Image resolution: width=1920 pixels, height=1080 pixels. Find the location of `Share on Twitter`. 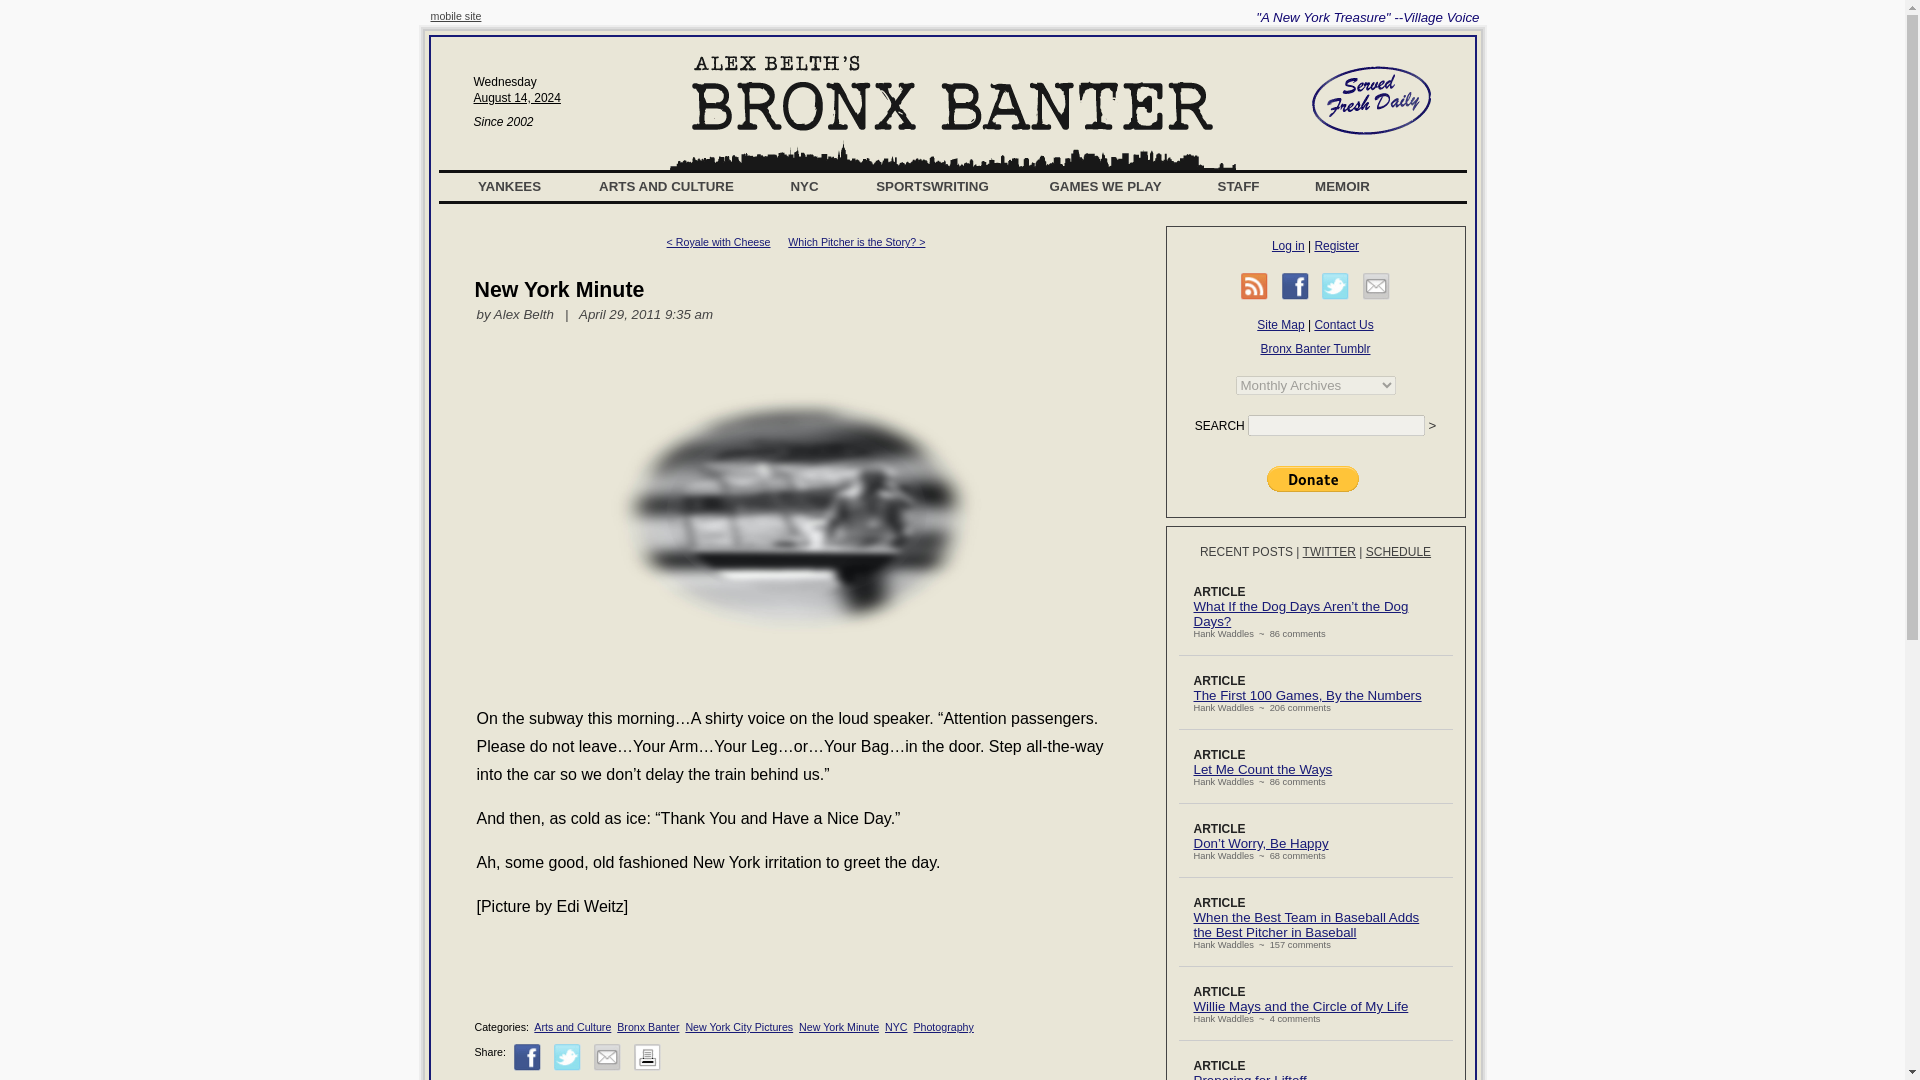

Share on Twitter is located at coordinates (1336, 286).